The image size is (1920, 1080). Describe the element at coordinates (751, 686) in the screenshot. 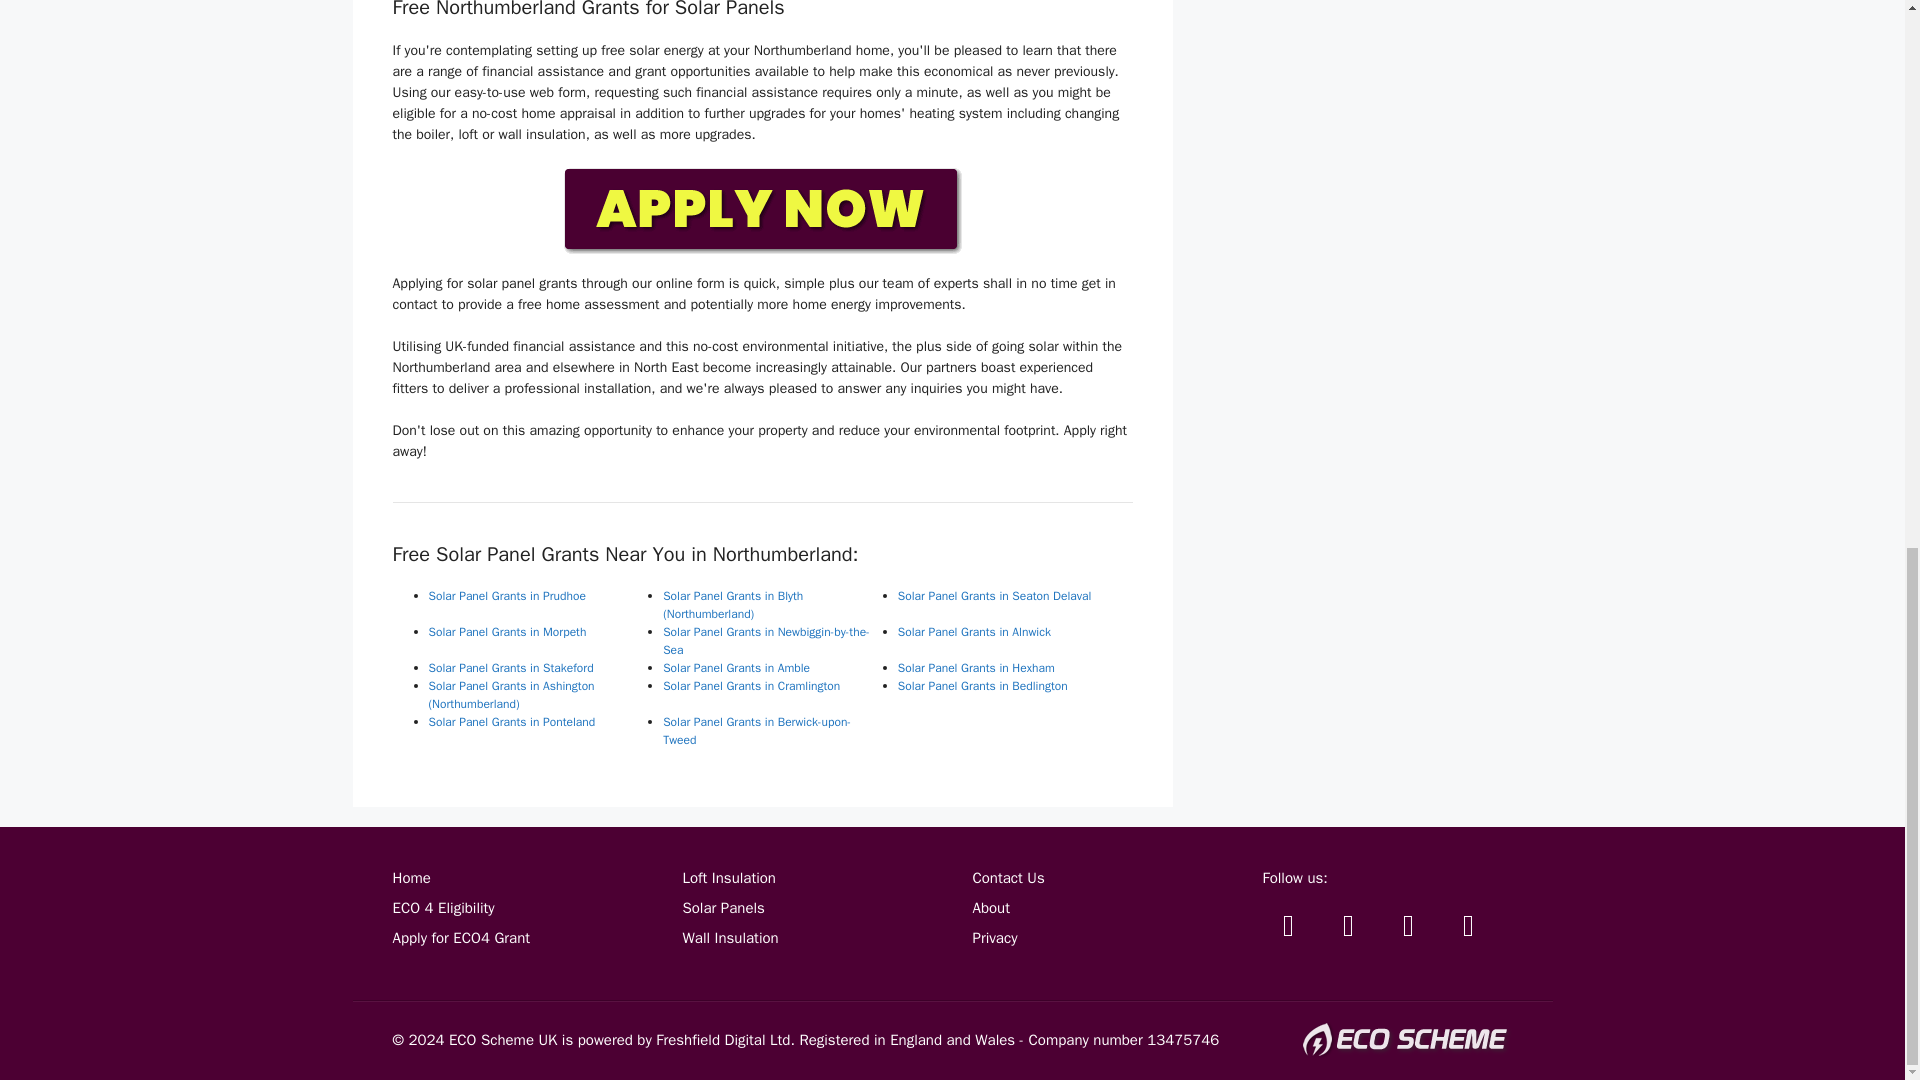

I see `Solar Panel Grants in Cramlington` at that location.